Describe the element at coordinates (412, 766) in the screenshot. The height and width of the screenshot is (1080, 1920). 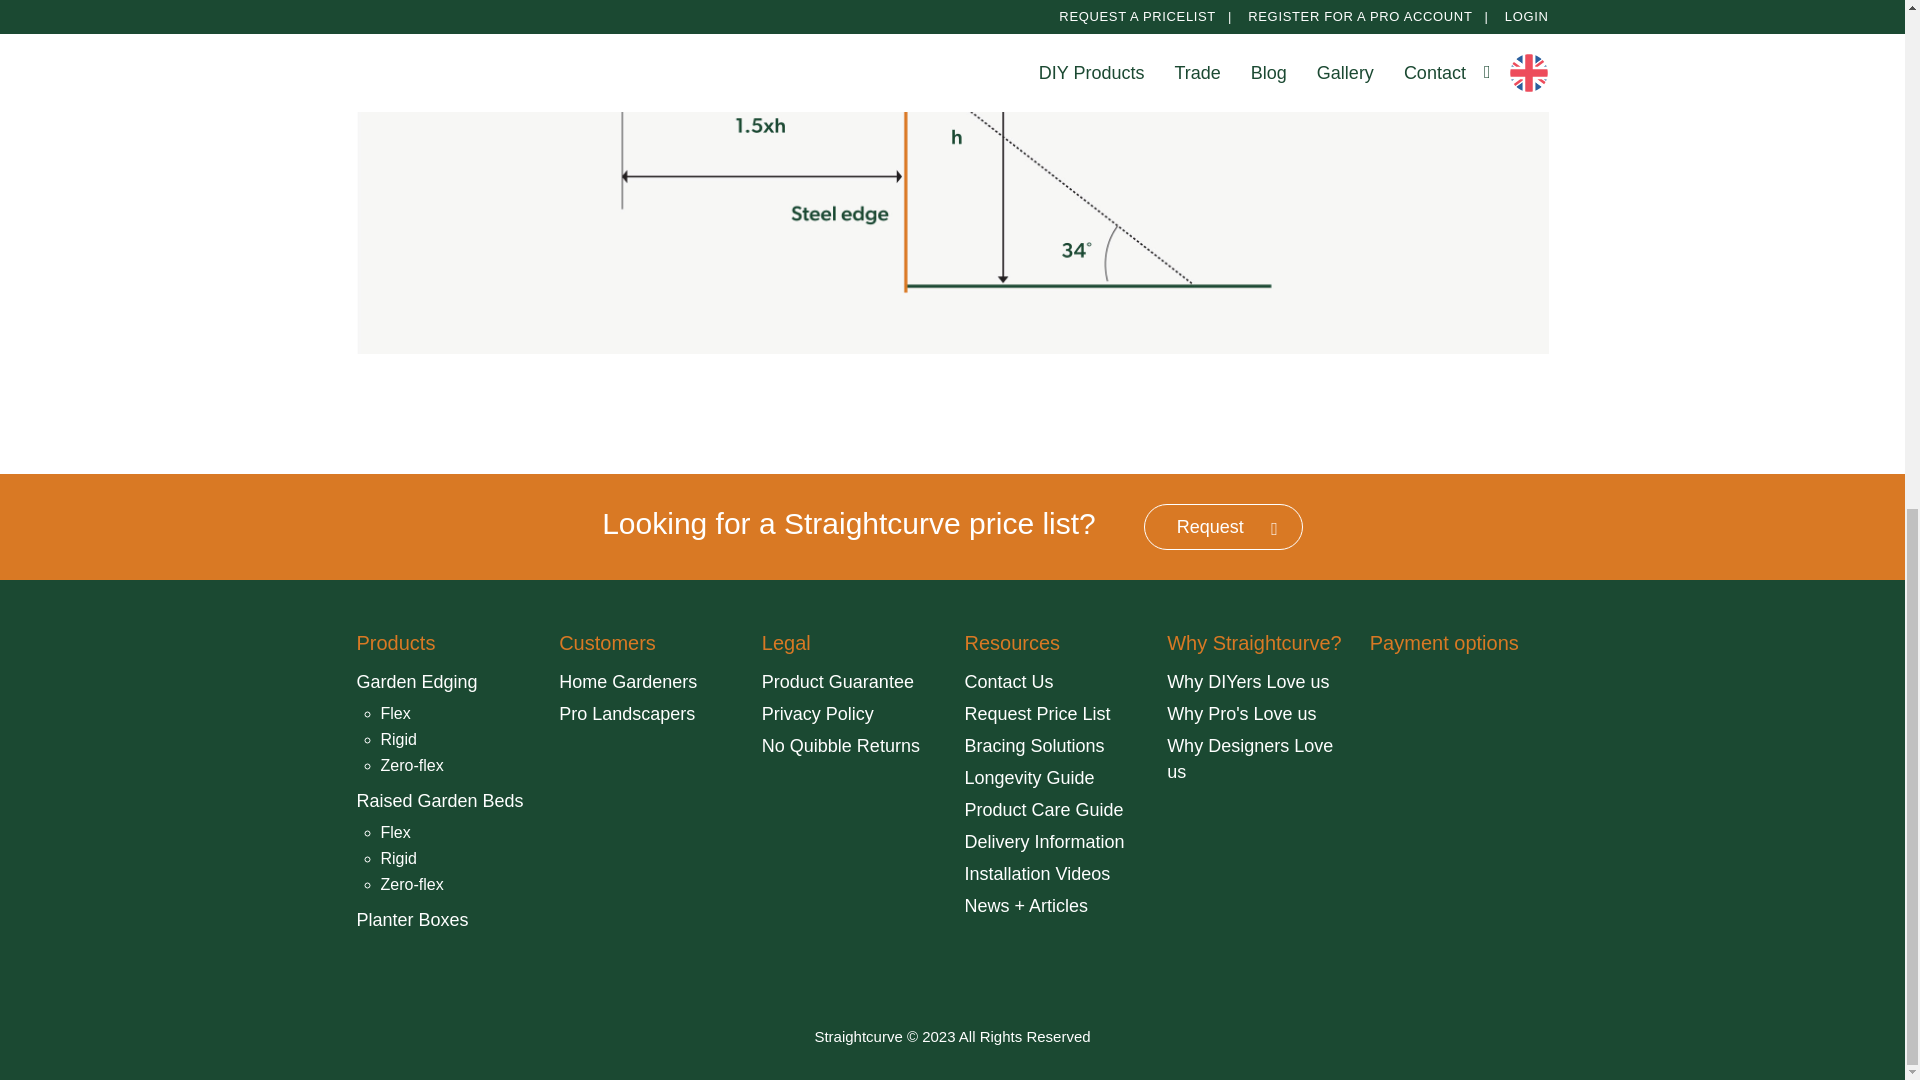
I see `Zero-flex` at that location.